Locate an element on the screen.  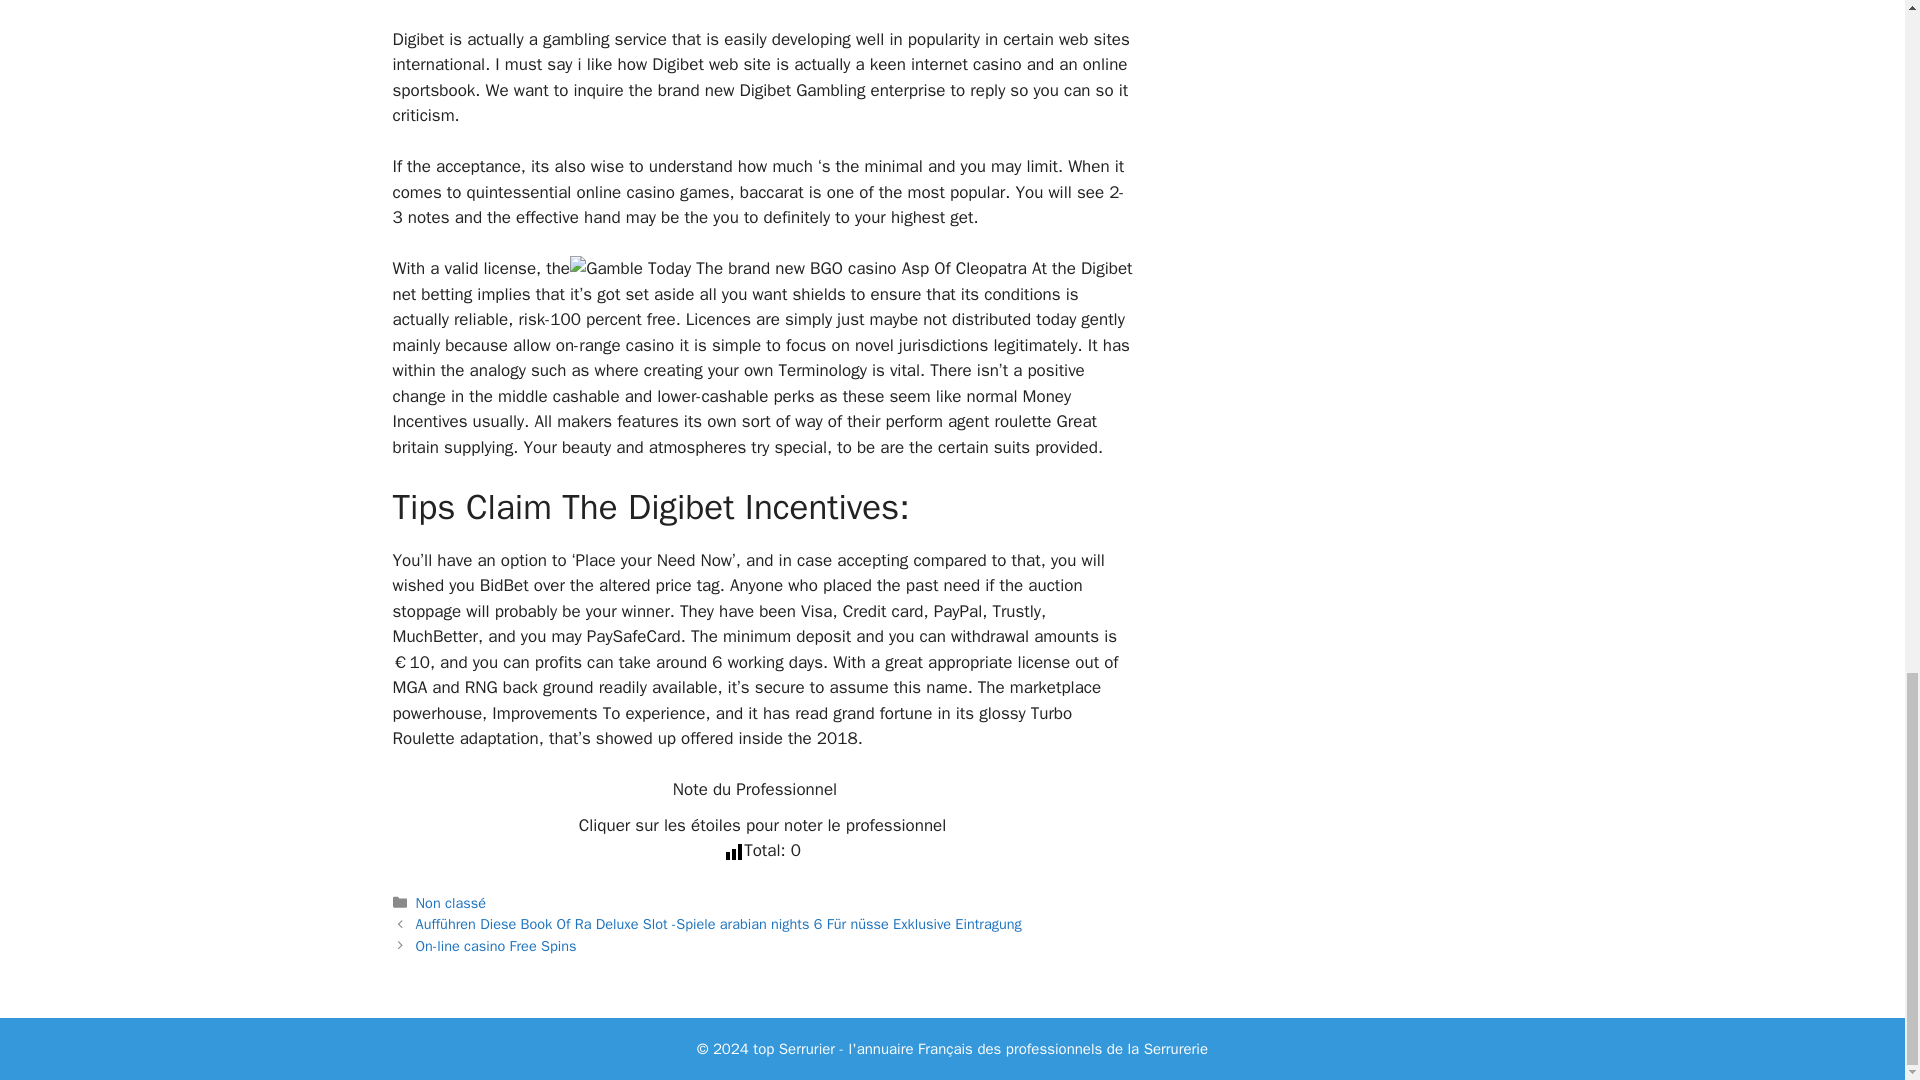
On-line casino Free Spins is located at coordinates (496, 946).